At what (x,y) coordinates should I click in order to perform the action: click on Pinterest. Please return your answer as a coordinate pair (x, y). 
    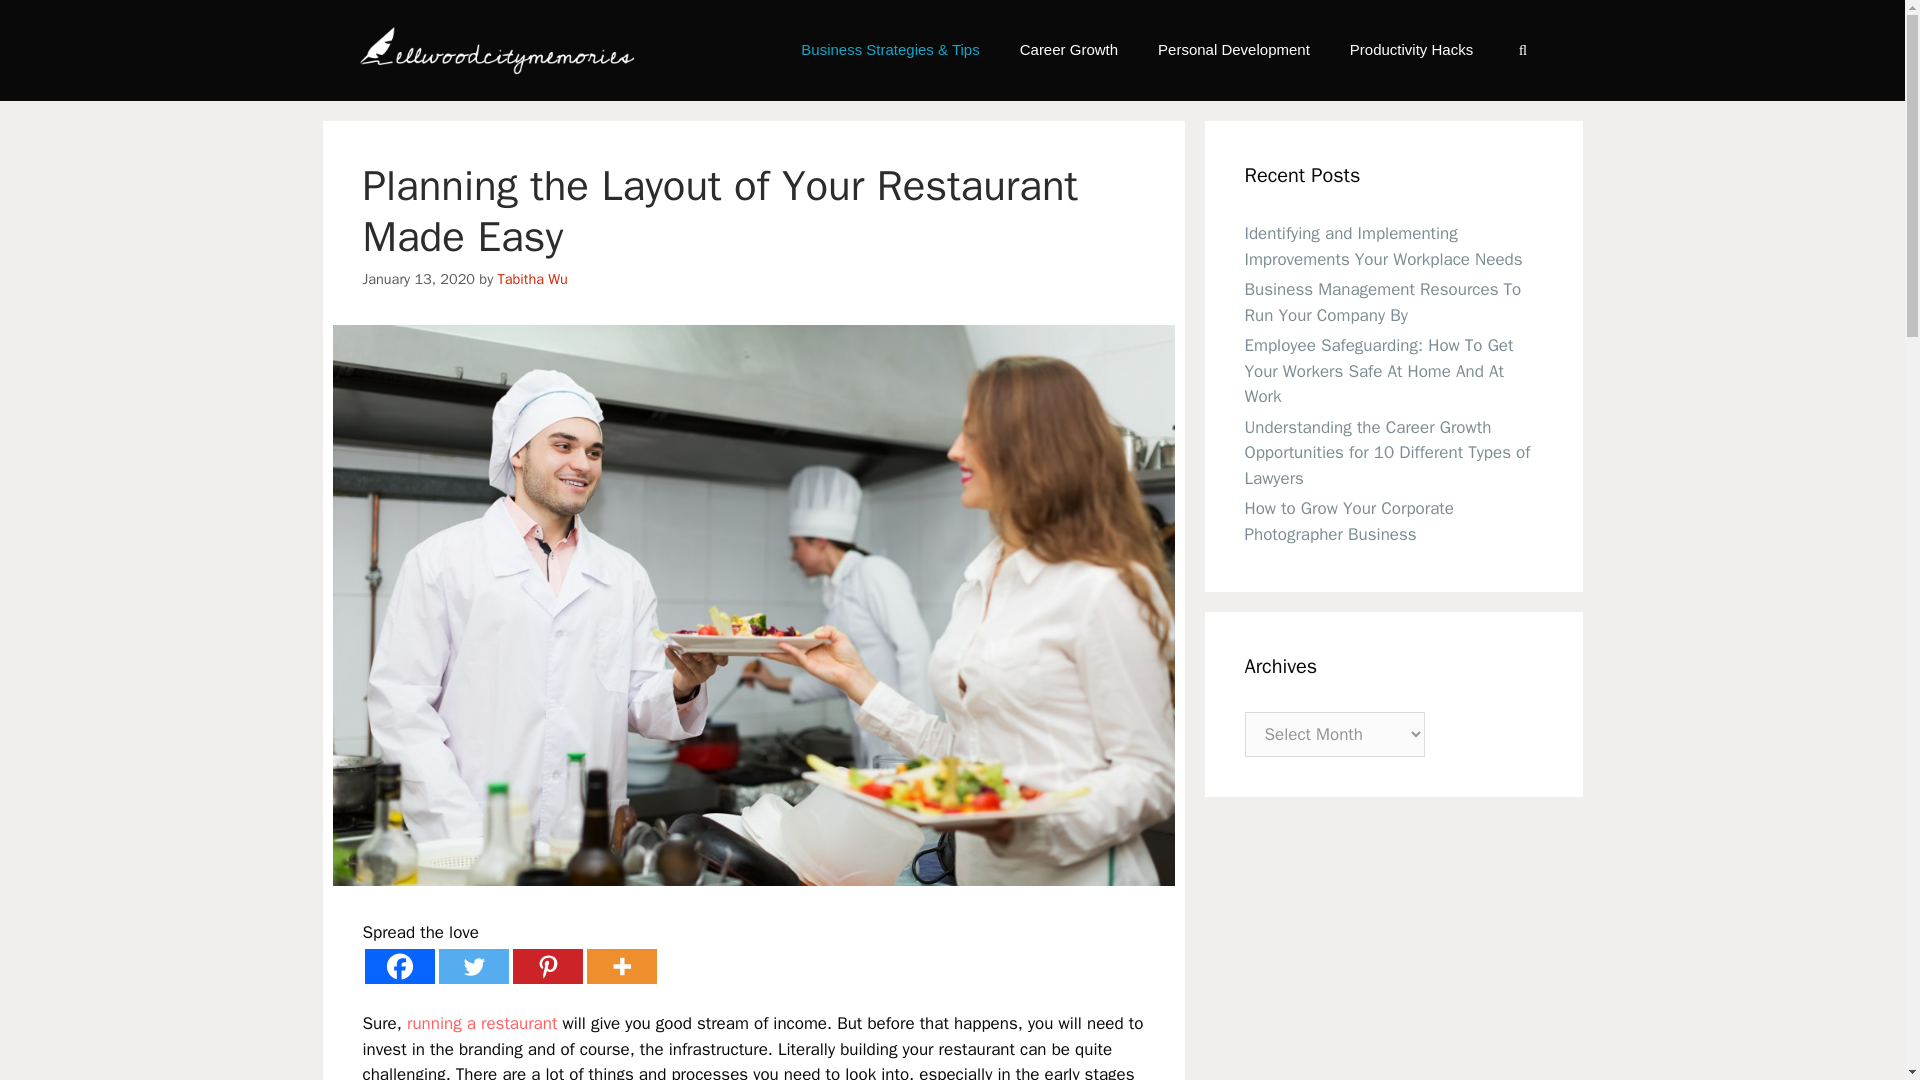
    Looking at the image, I should click on (546, 966).